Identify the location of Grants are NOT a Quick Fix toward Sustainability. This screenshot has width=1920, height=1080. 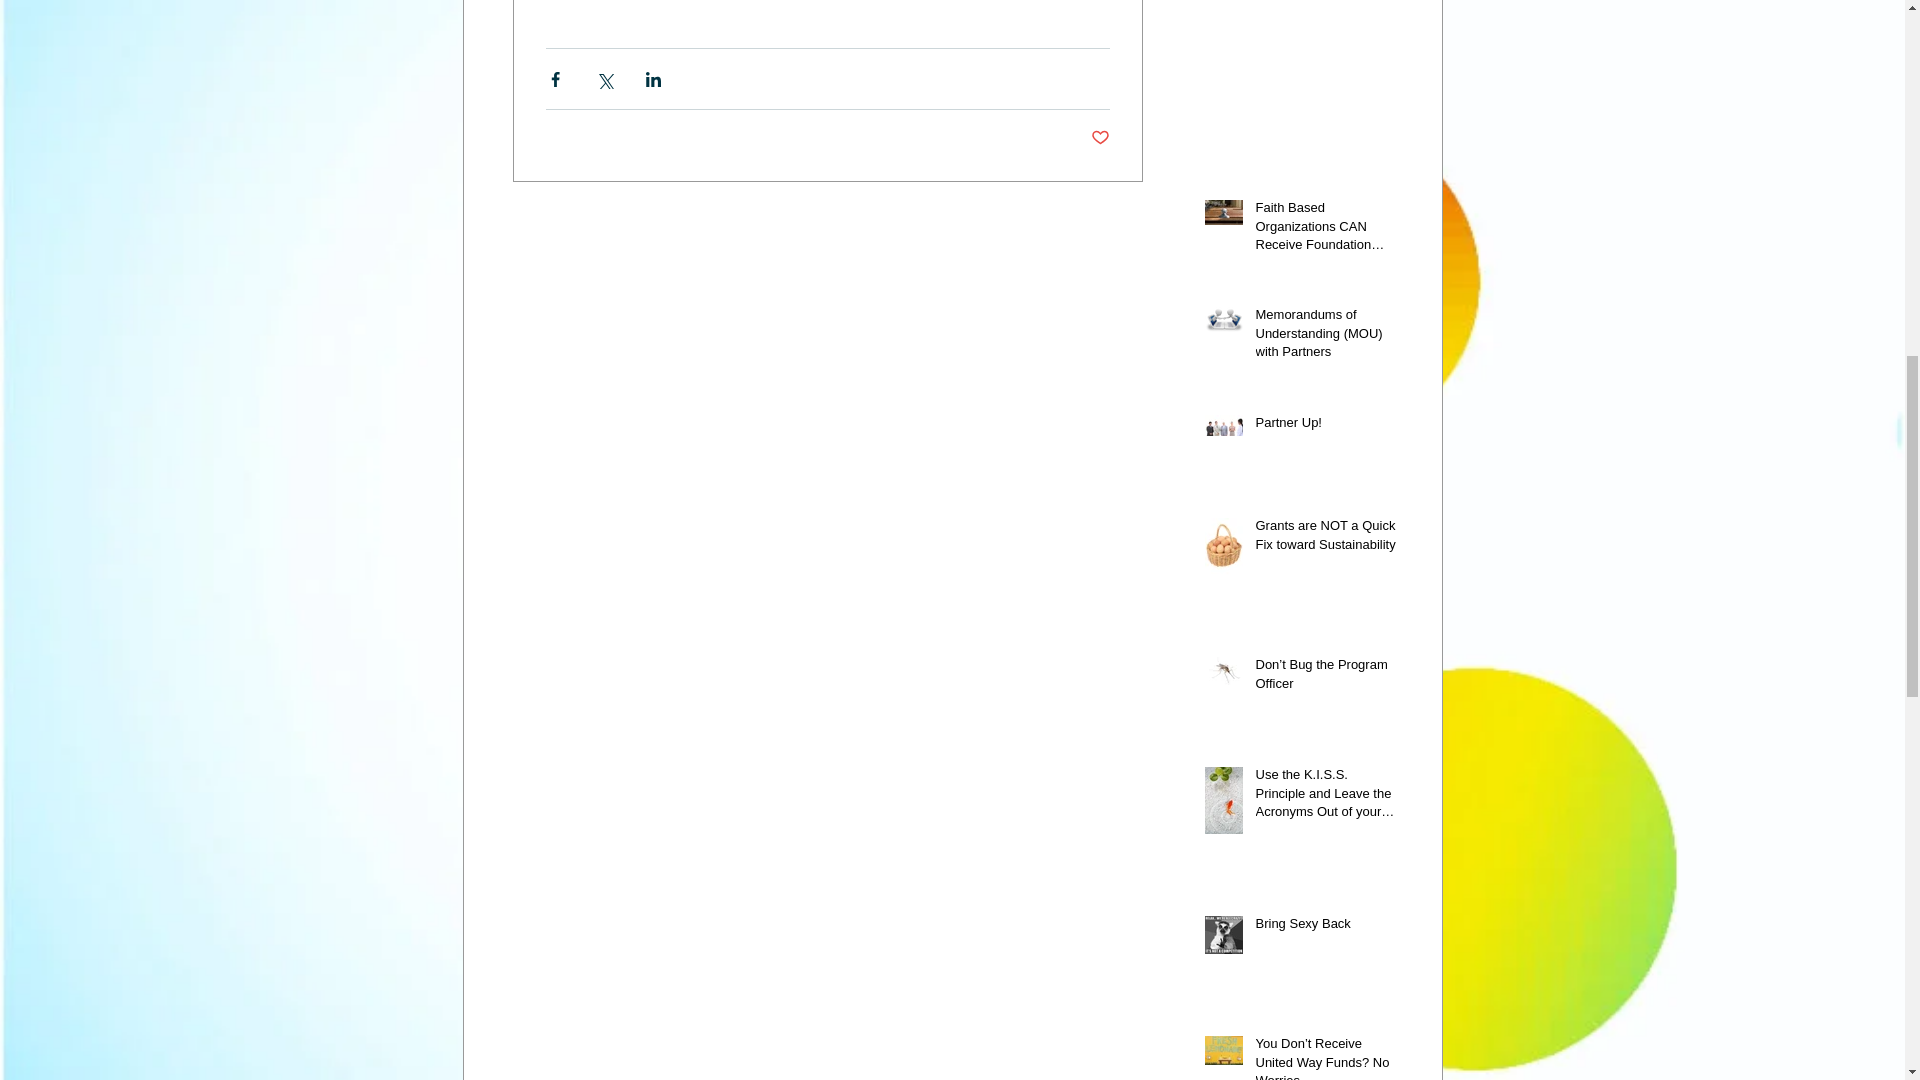
(1327, 538).